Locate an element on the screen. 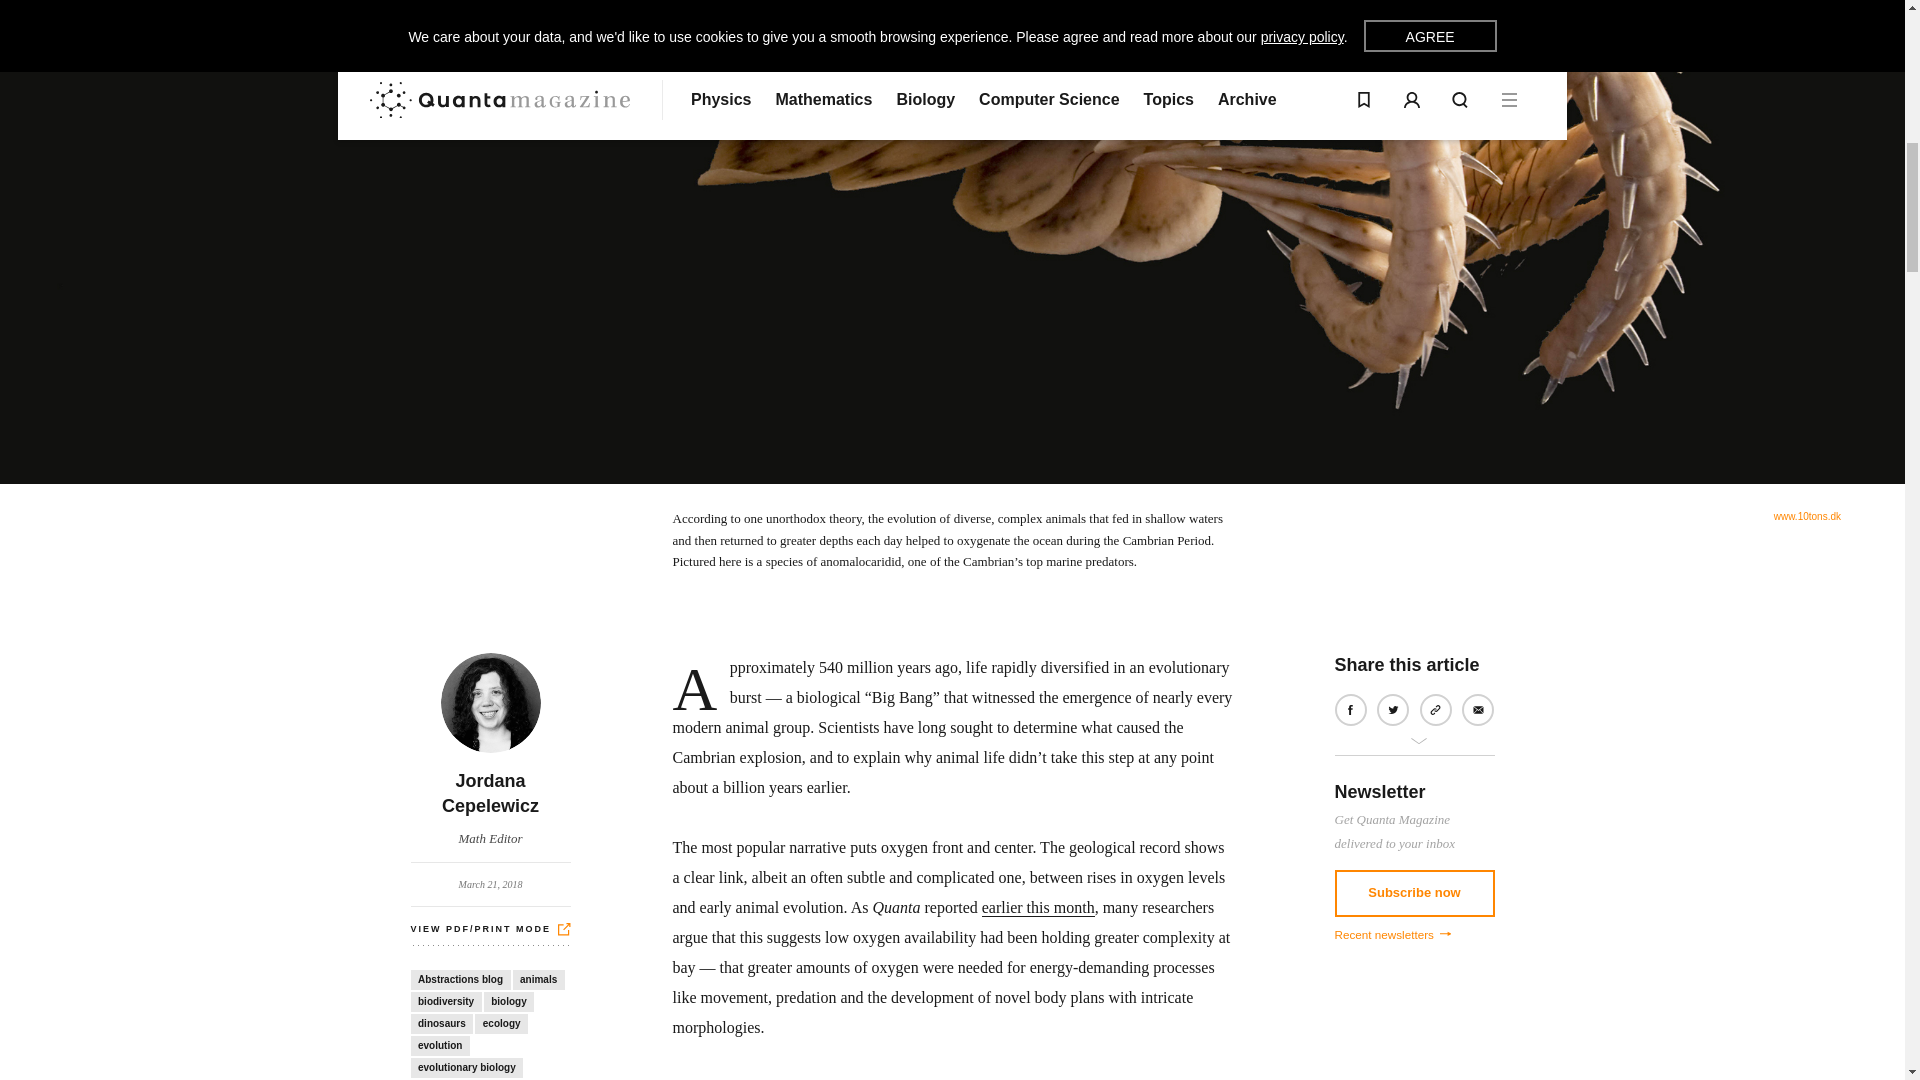 Image resolution: width=1920 pixels, height=1080 pixels. ecology is located at coordinates (441, 1024).